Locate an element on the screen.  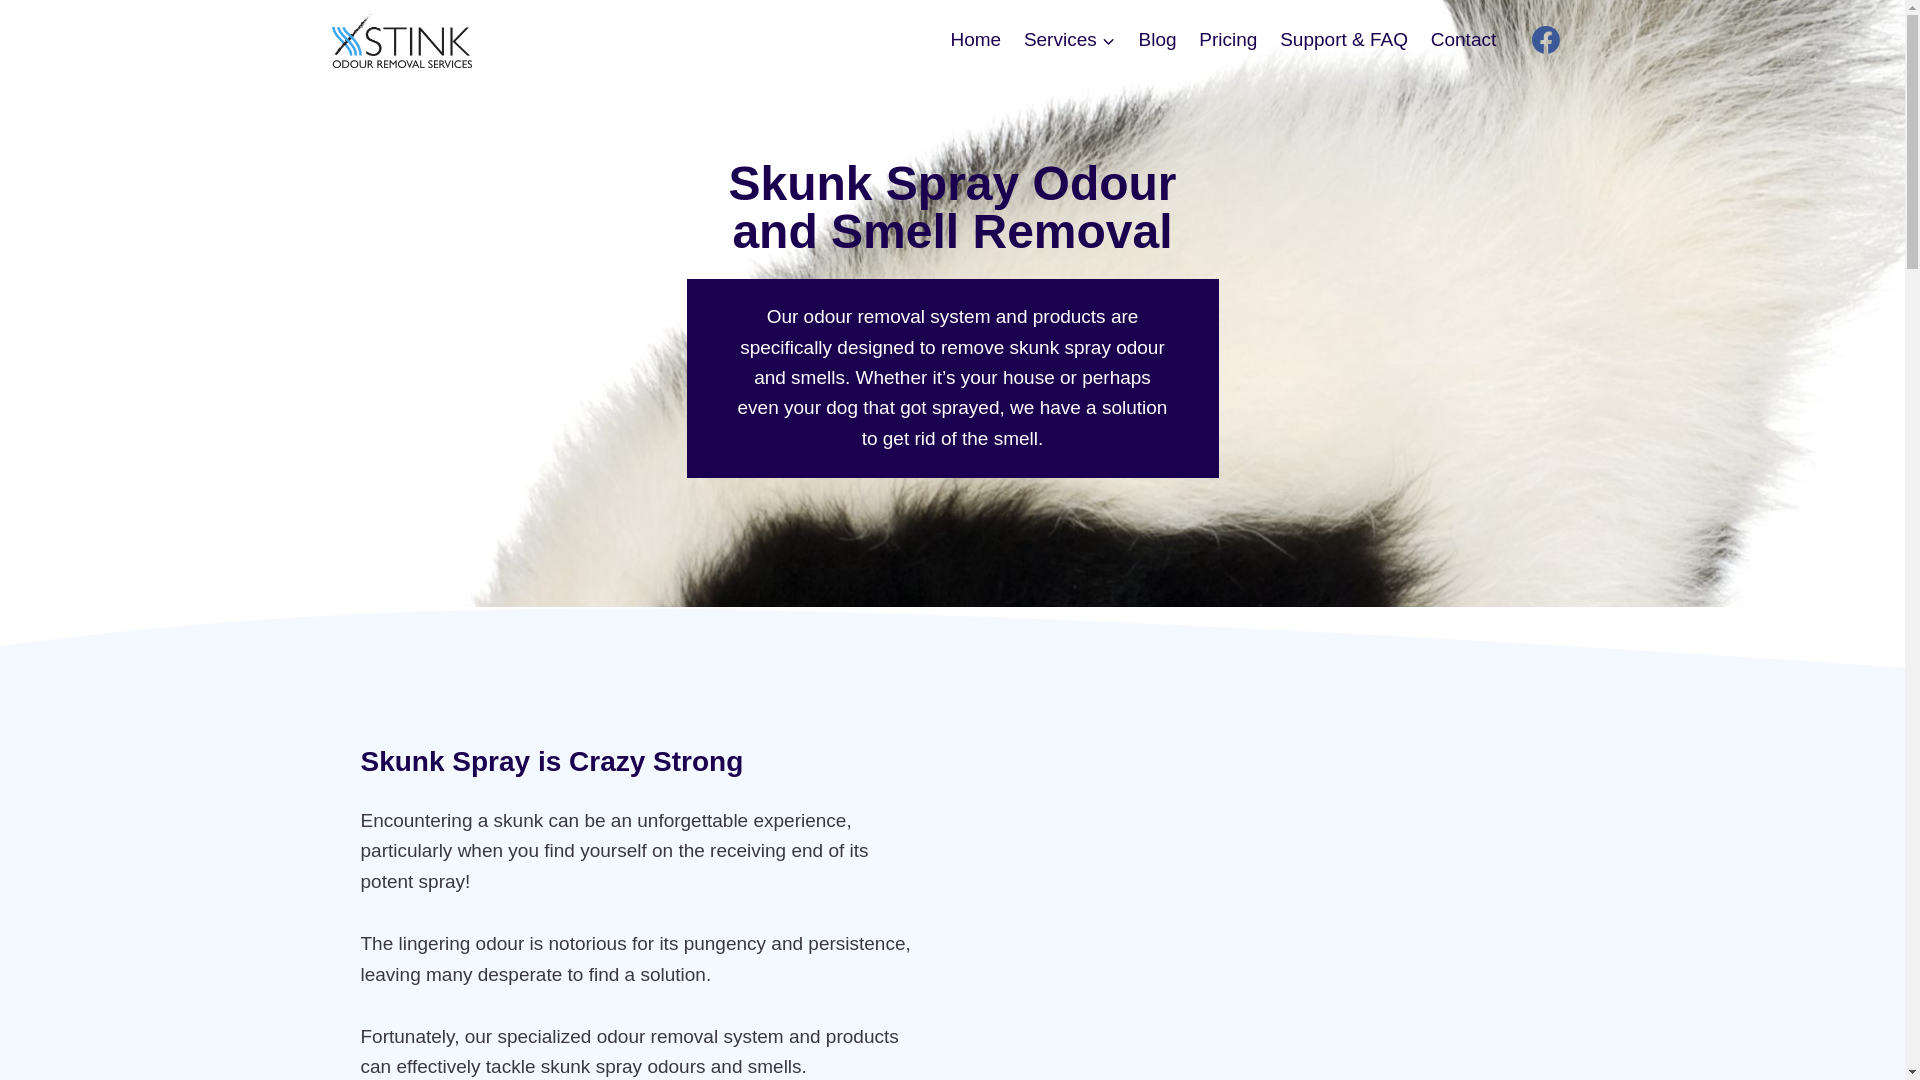
Indoor Skunk Odor Removed is located at coordinates (1260, 902).